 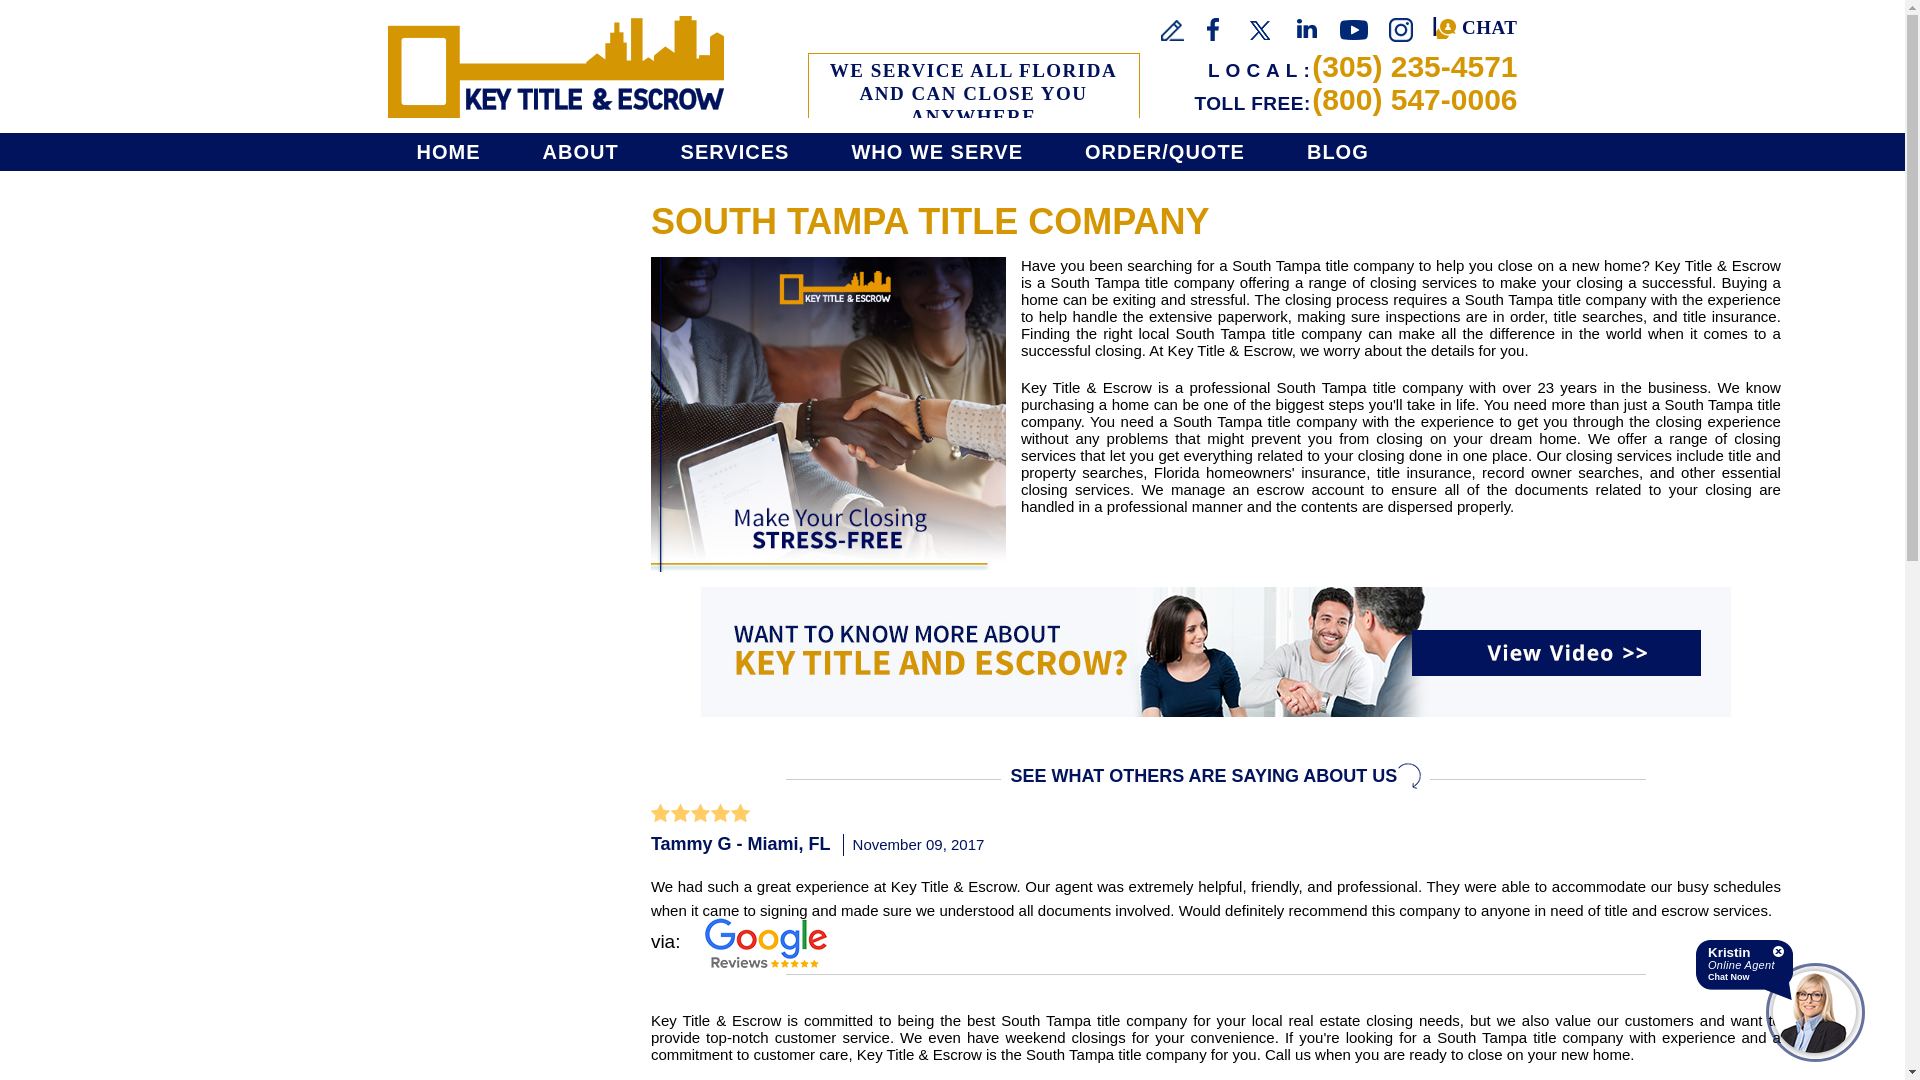 What do you see at coordinates (454, 151) in the screenshot?
I see `Florida Title and Escrow Company` at bounding box center [454, 151].